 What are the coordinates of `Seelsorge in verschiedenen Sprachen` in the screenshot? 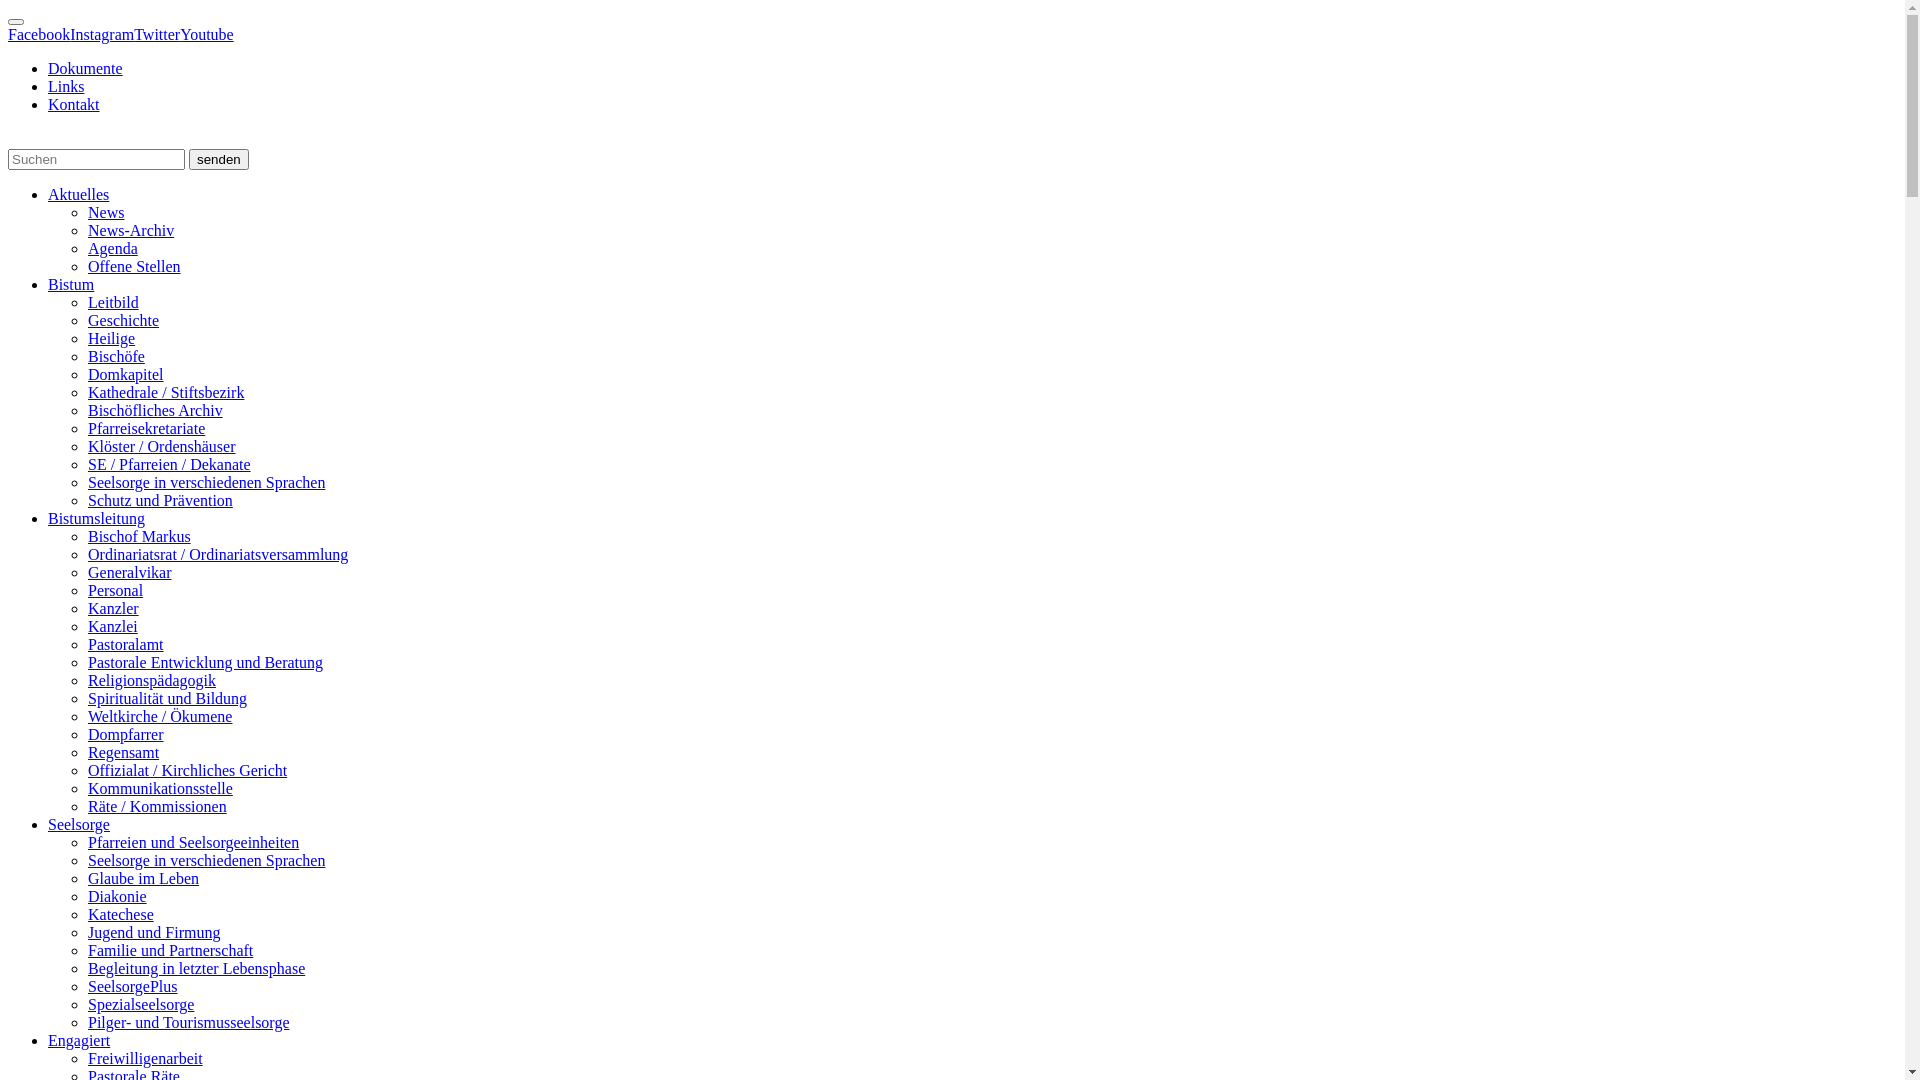 It's located at (206, 860).